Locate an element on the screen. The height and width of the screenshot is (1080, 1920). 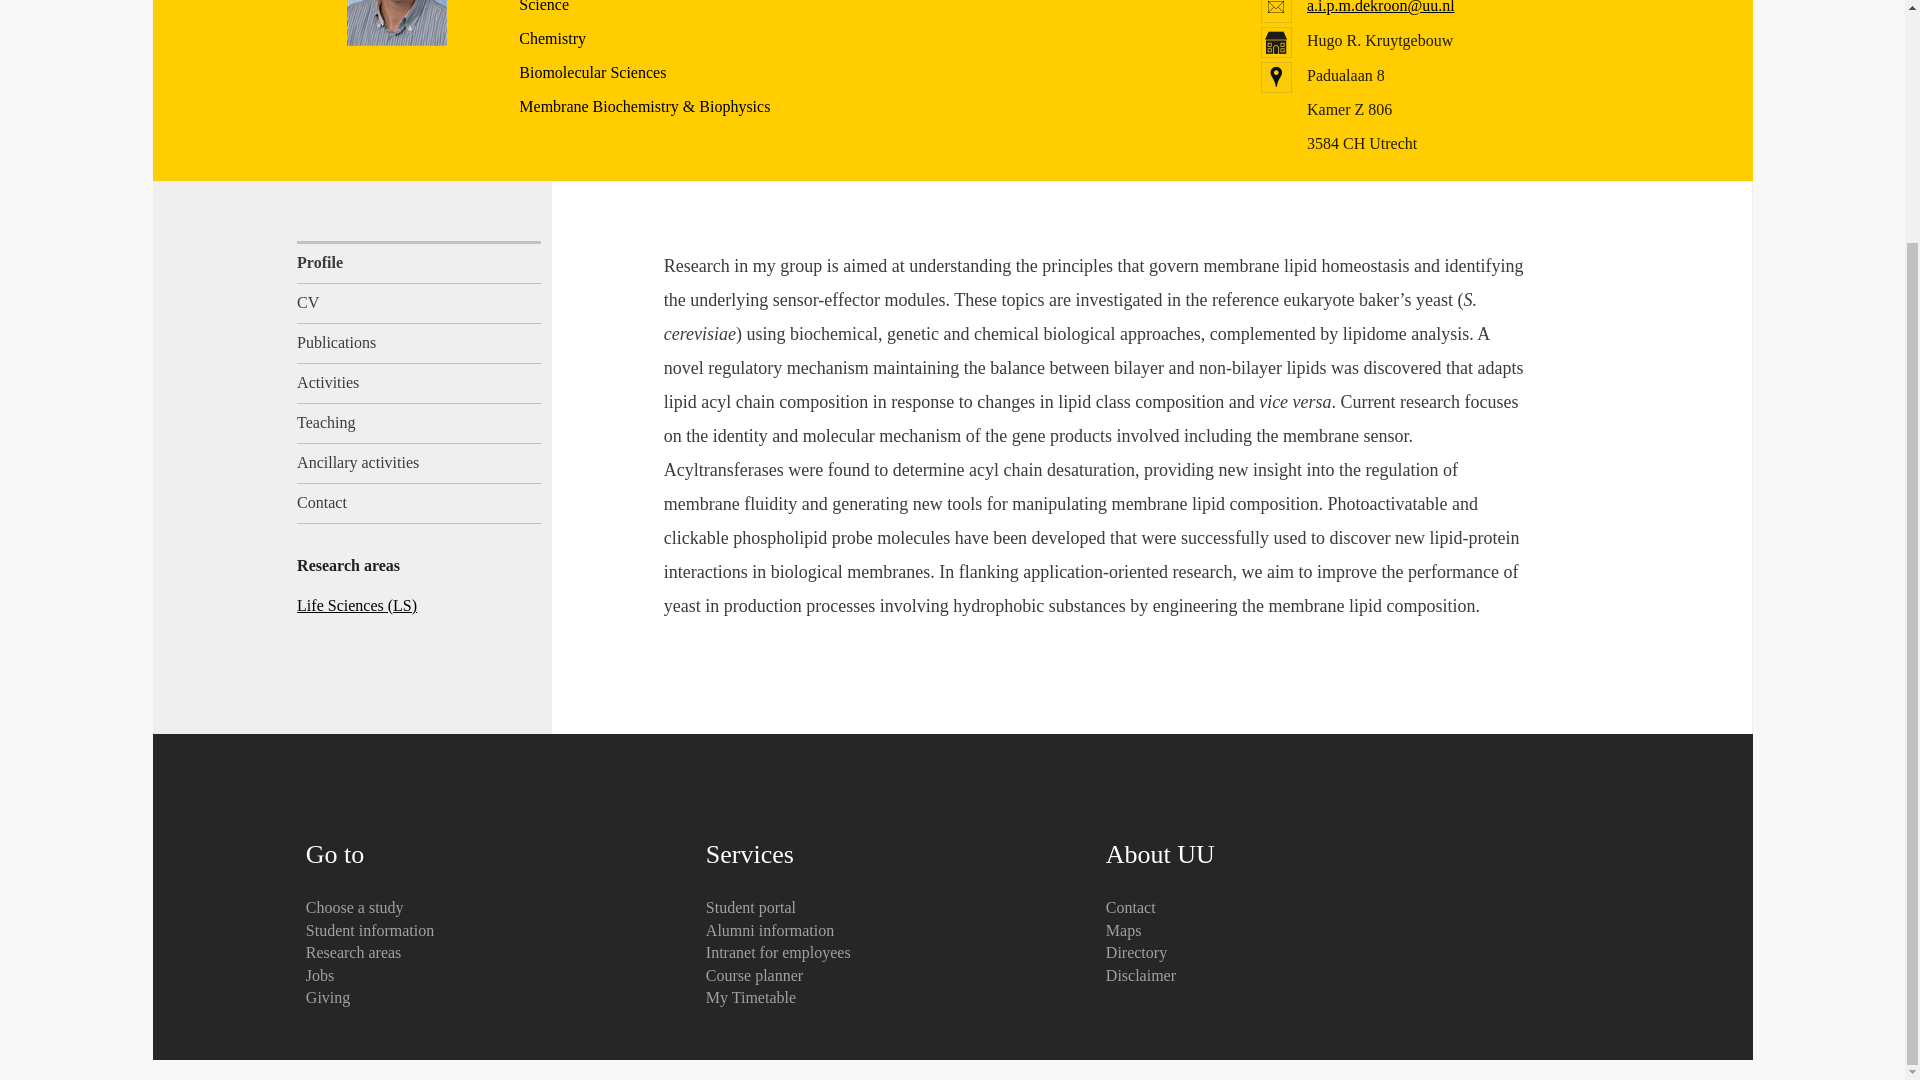
Science is located at coordinates (543, 6).